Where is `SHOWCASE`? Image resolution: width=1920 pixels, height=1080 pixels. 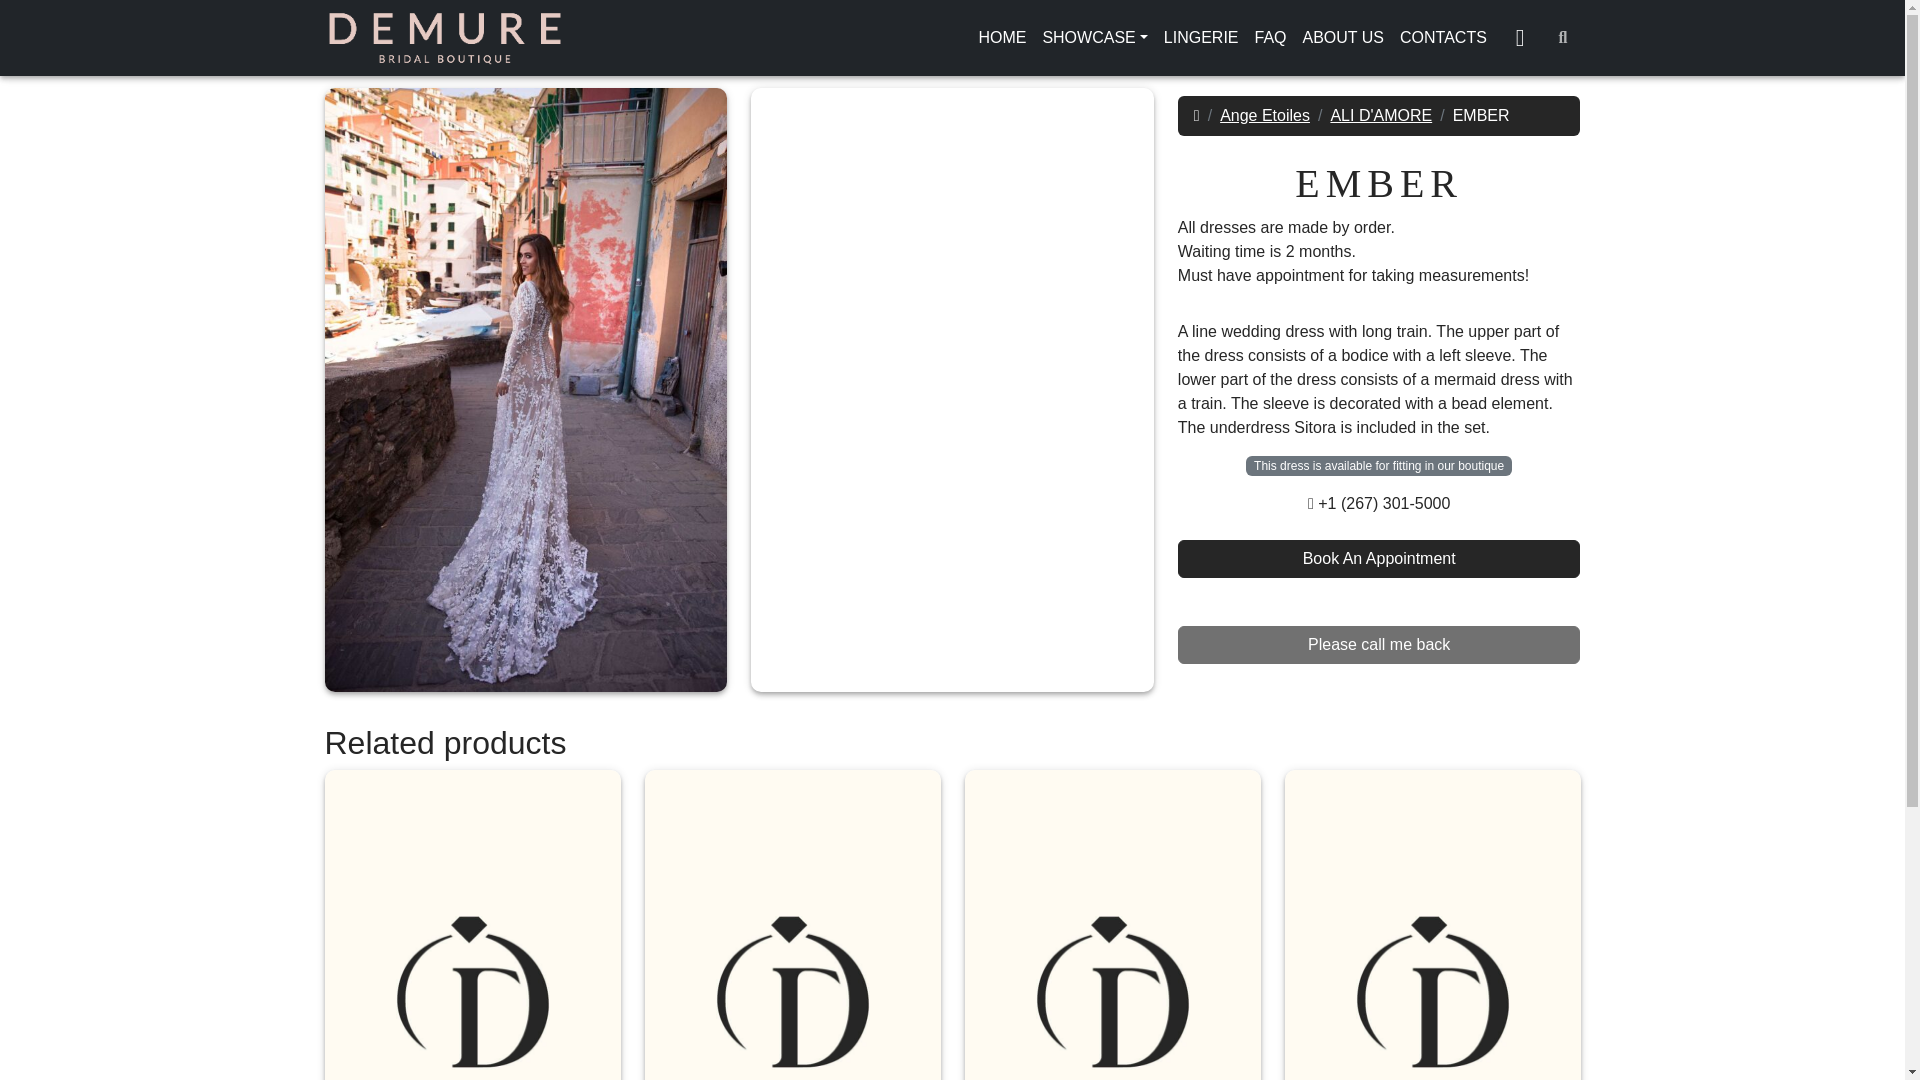
SHOWCASE is located at coordinates (1094, 38).